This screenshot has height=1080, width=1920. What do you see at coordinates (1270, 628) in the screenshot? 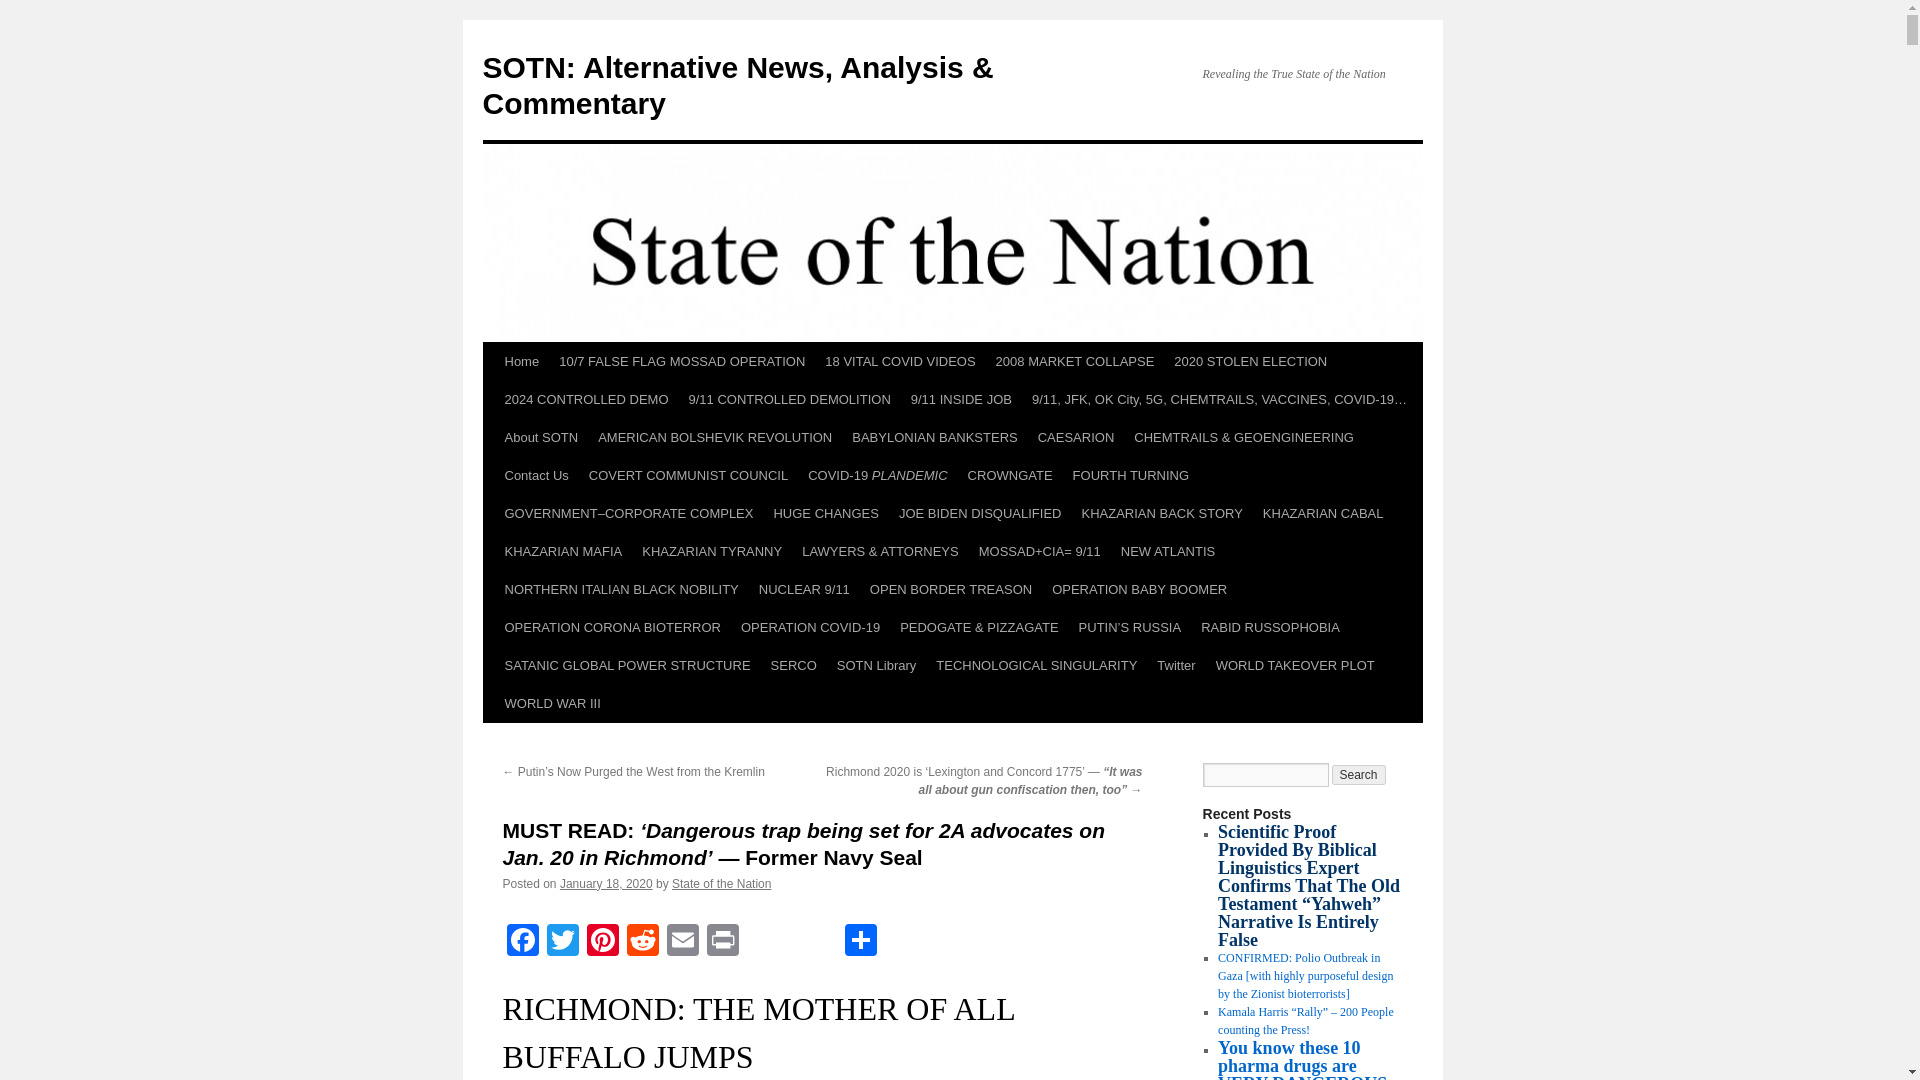
I see `RABID RUSSOPHOBIA` at bounding box center [1270, 628].